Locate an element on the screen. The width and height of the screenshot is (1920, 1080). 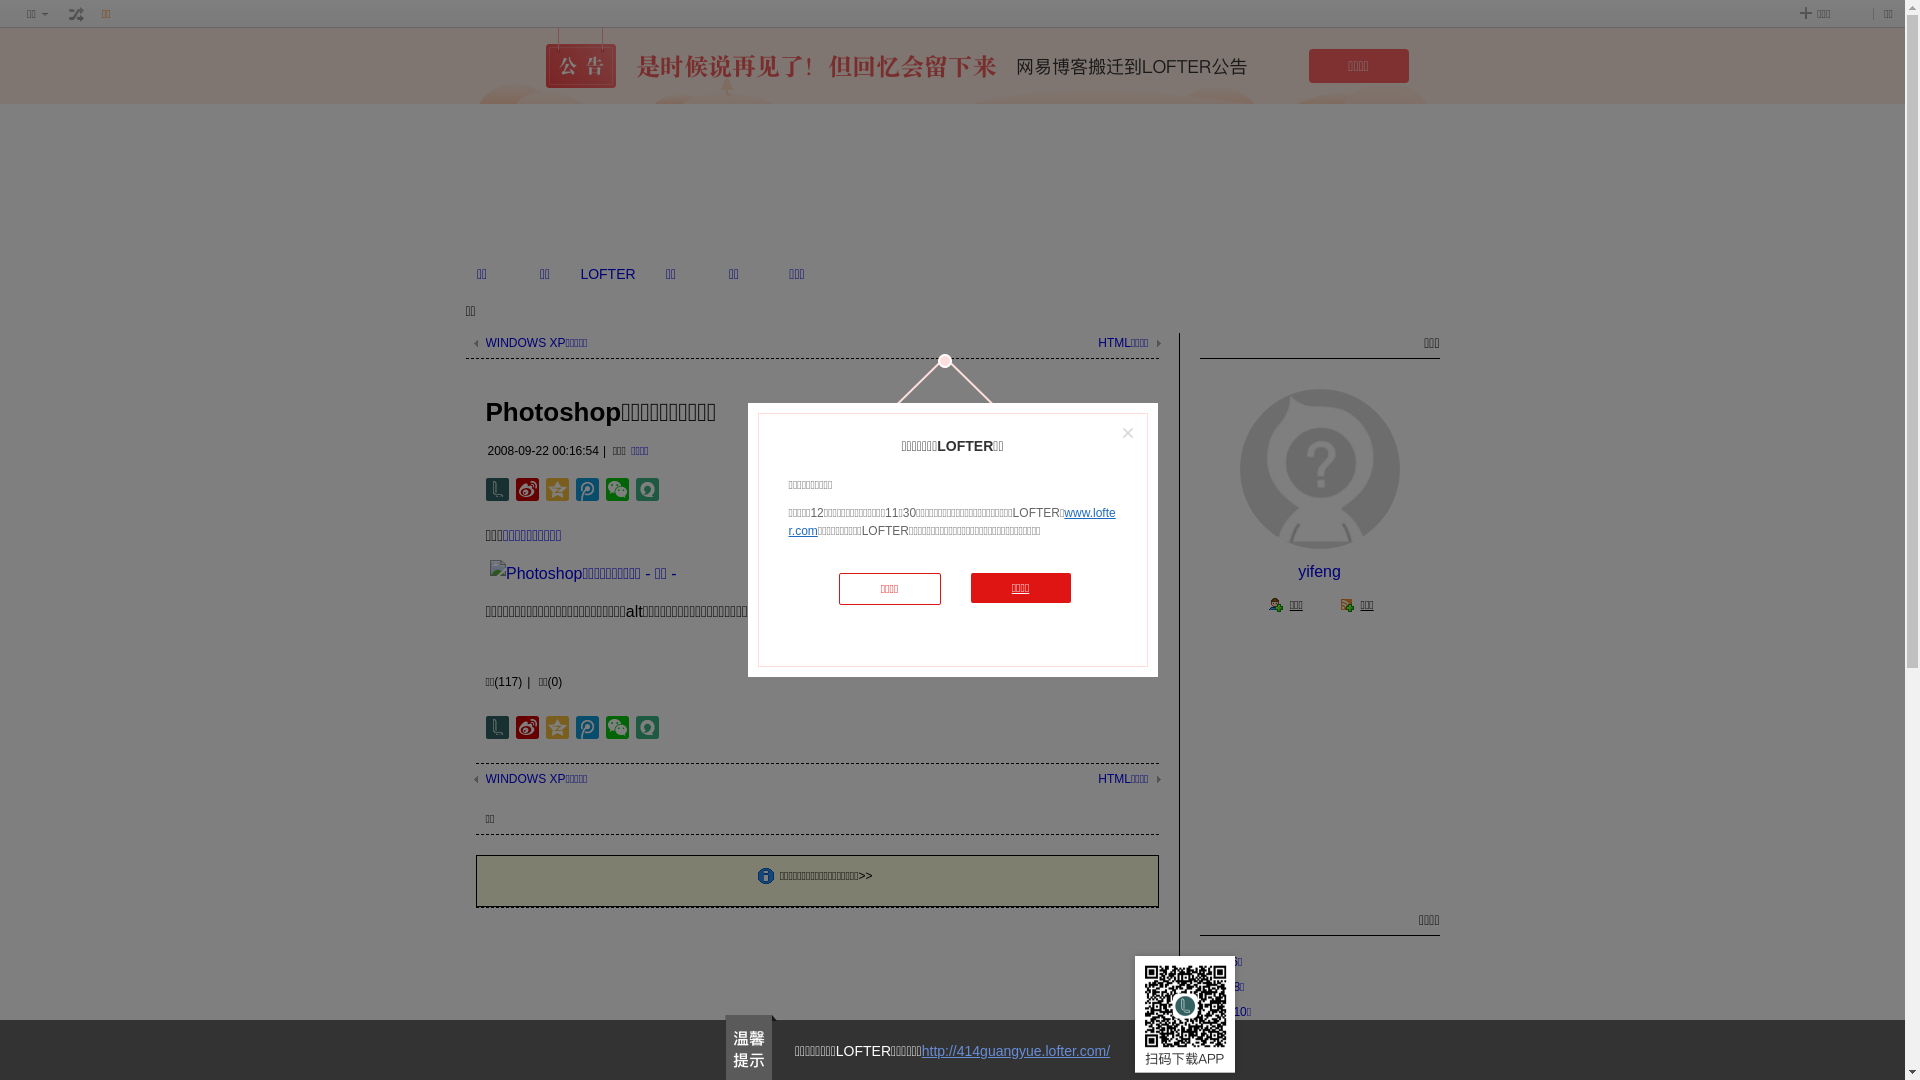
http://414guangyue.lofter.com/ is located at coordinates (1016, 1051).